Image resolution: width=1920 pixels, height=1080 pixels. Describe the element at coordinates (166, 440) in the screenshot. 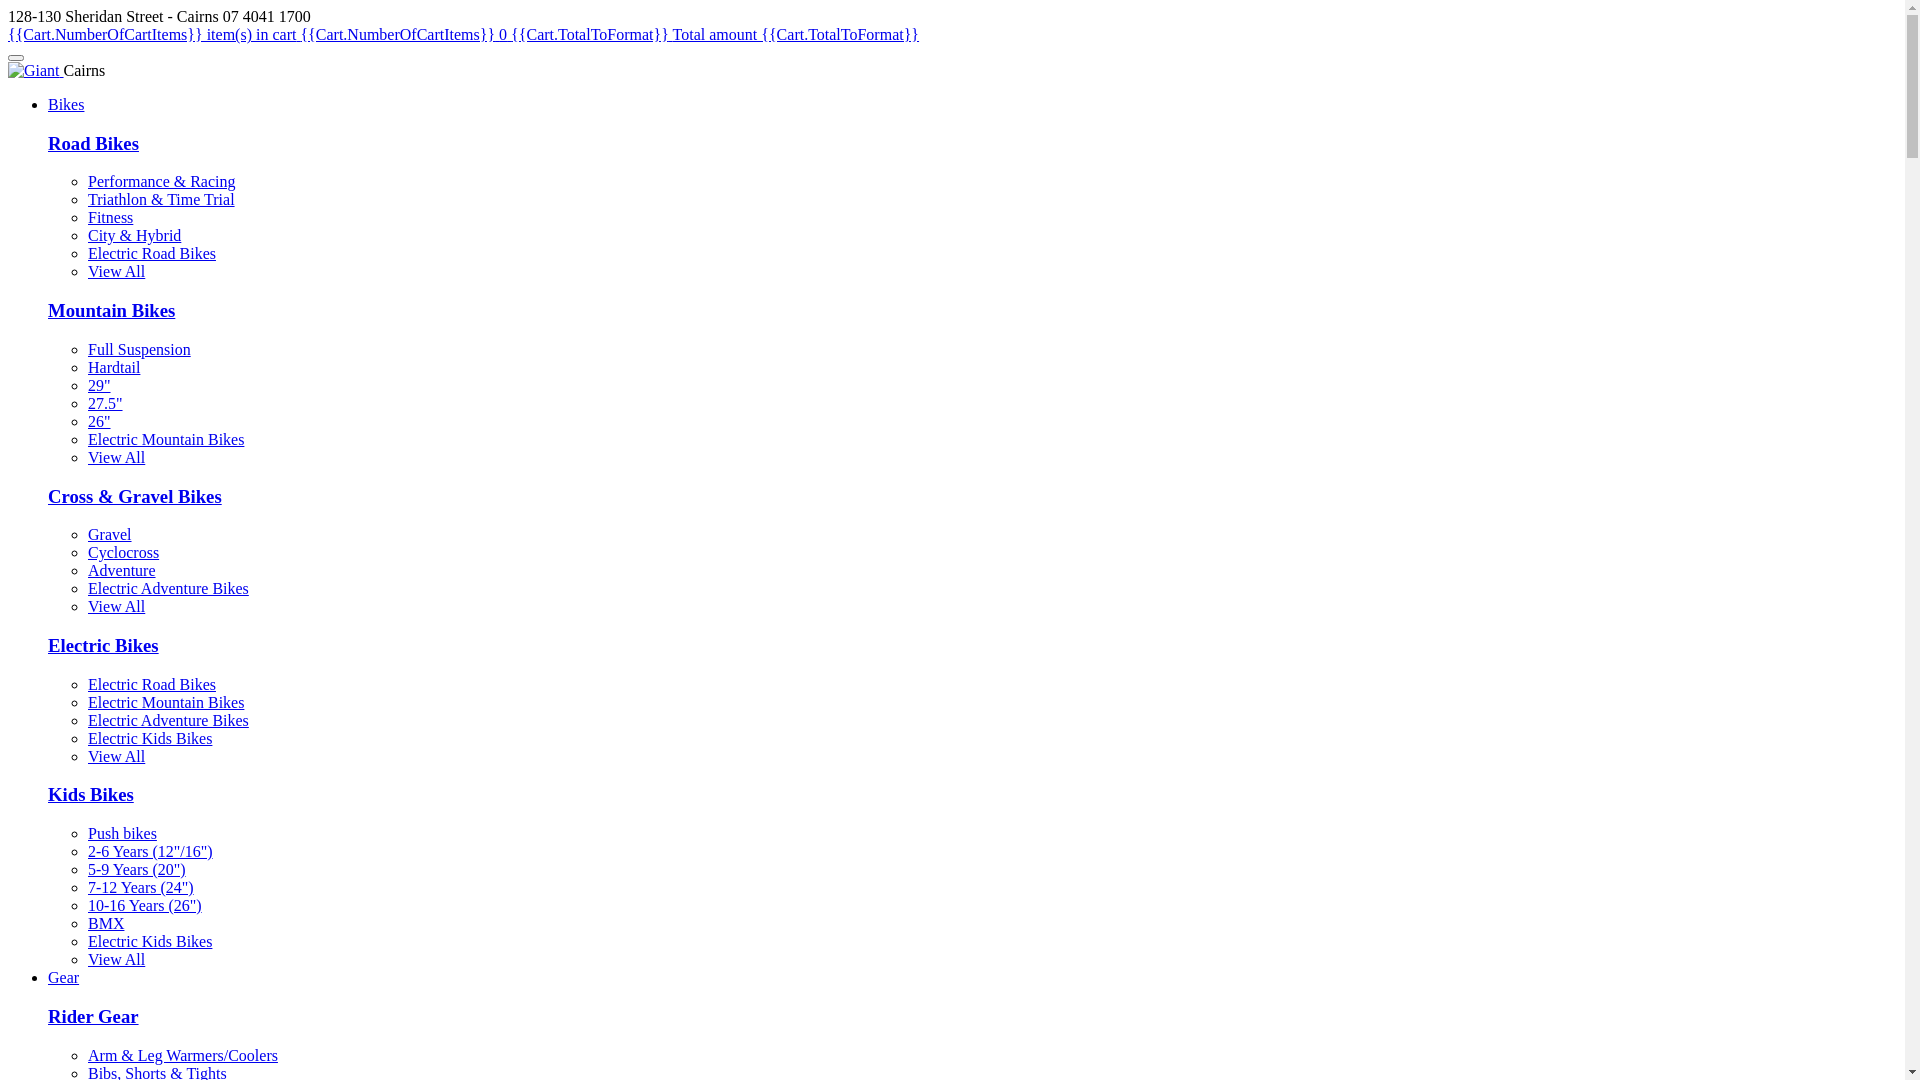

I see `Electric Mountain Bikes` at that location.